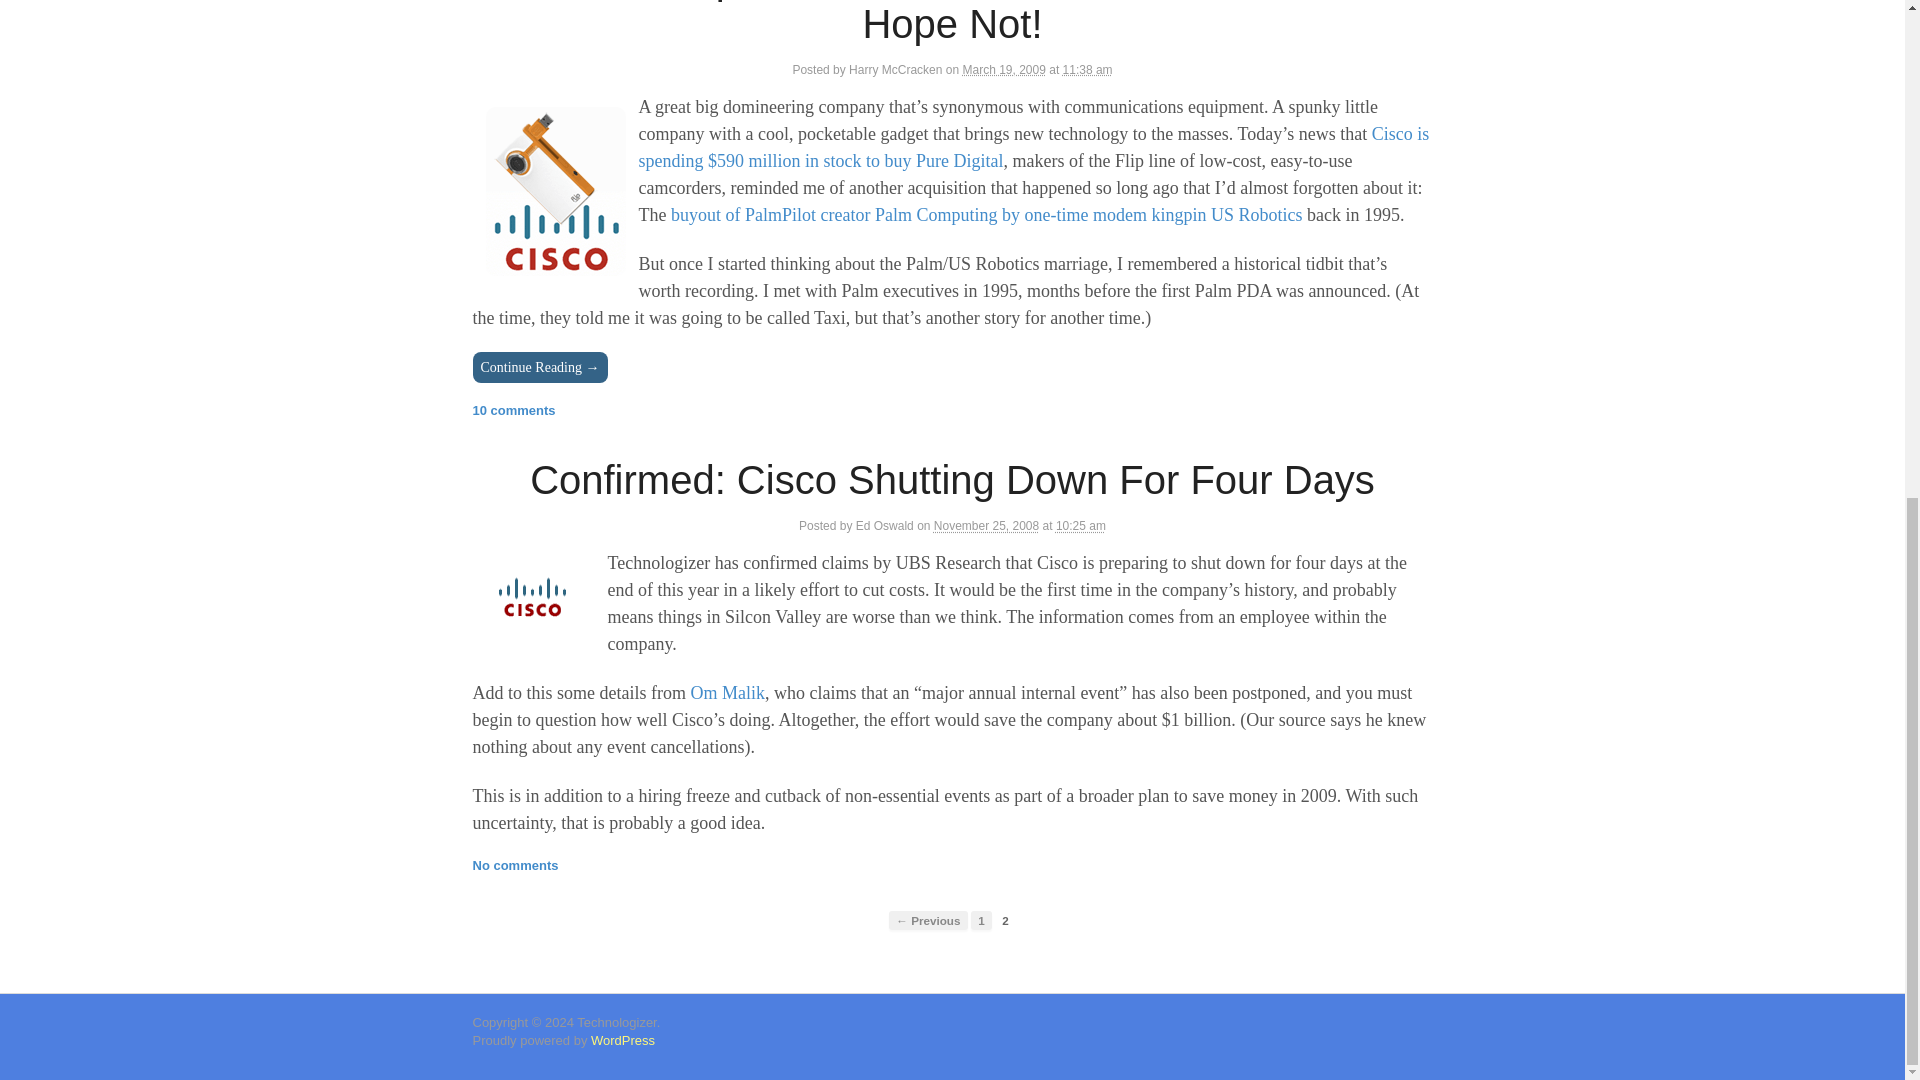 This screenshot has height=1080, width=1920. I want to click on Cisco logo, so click(532, 596).